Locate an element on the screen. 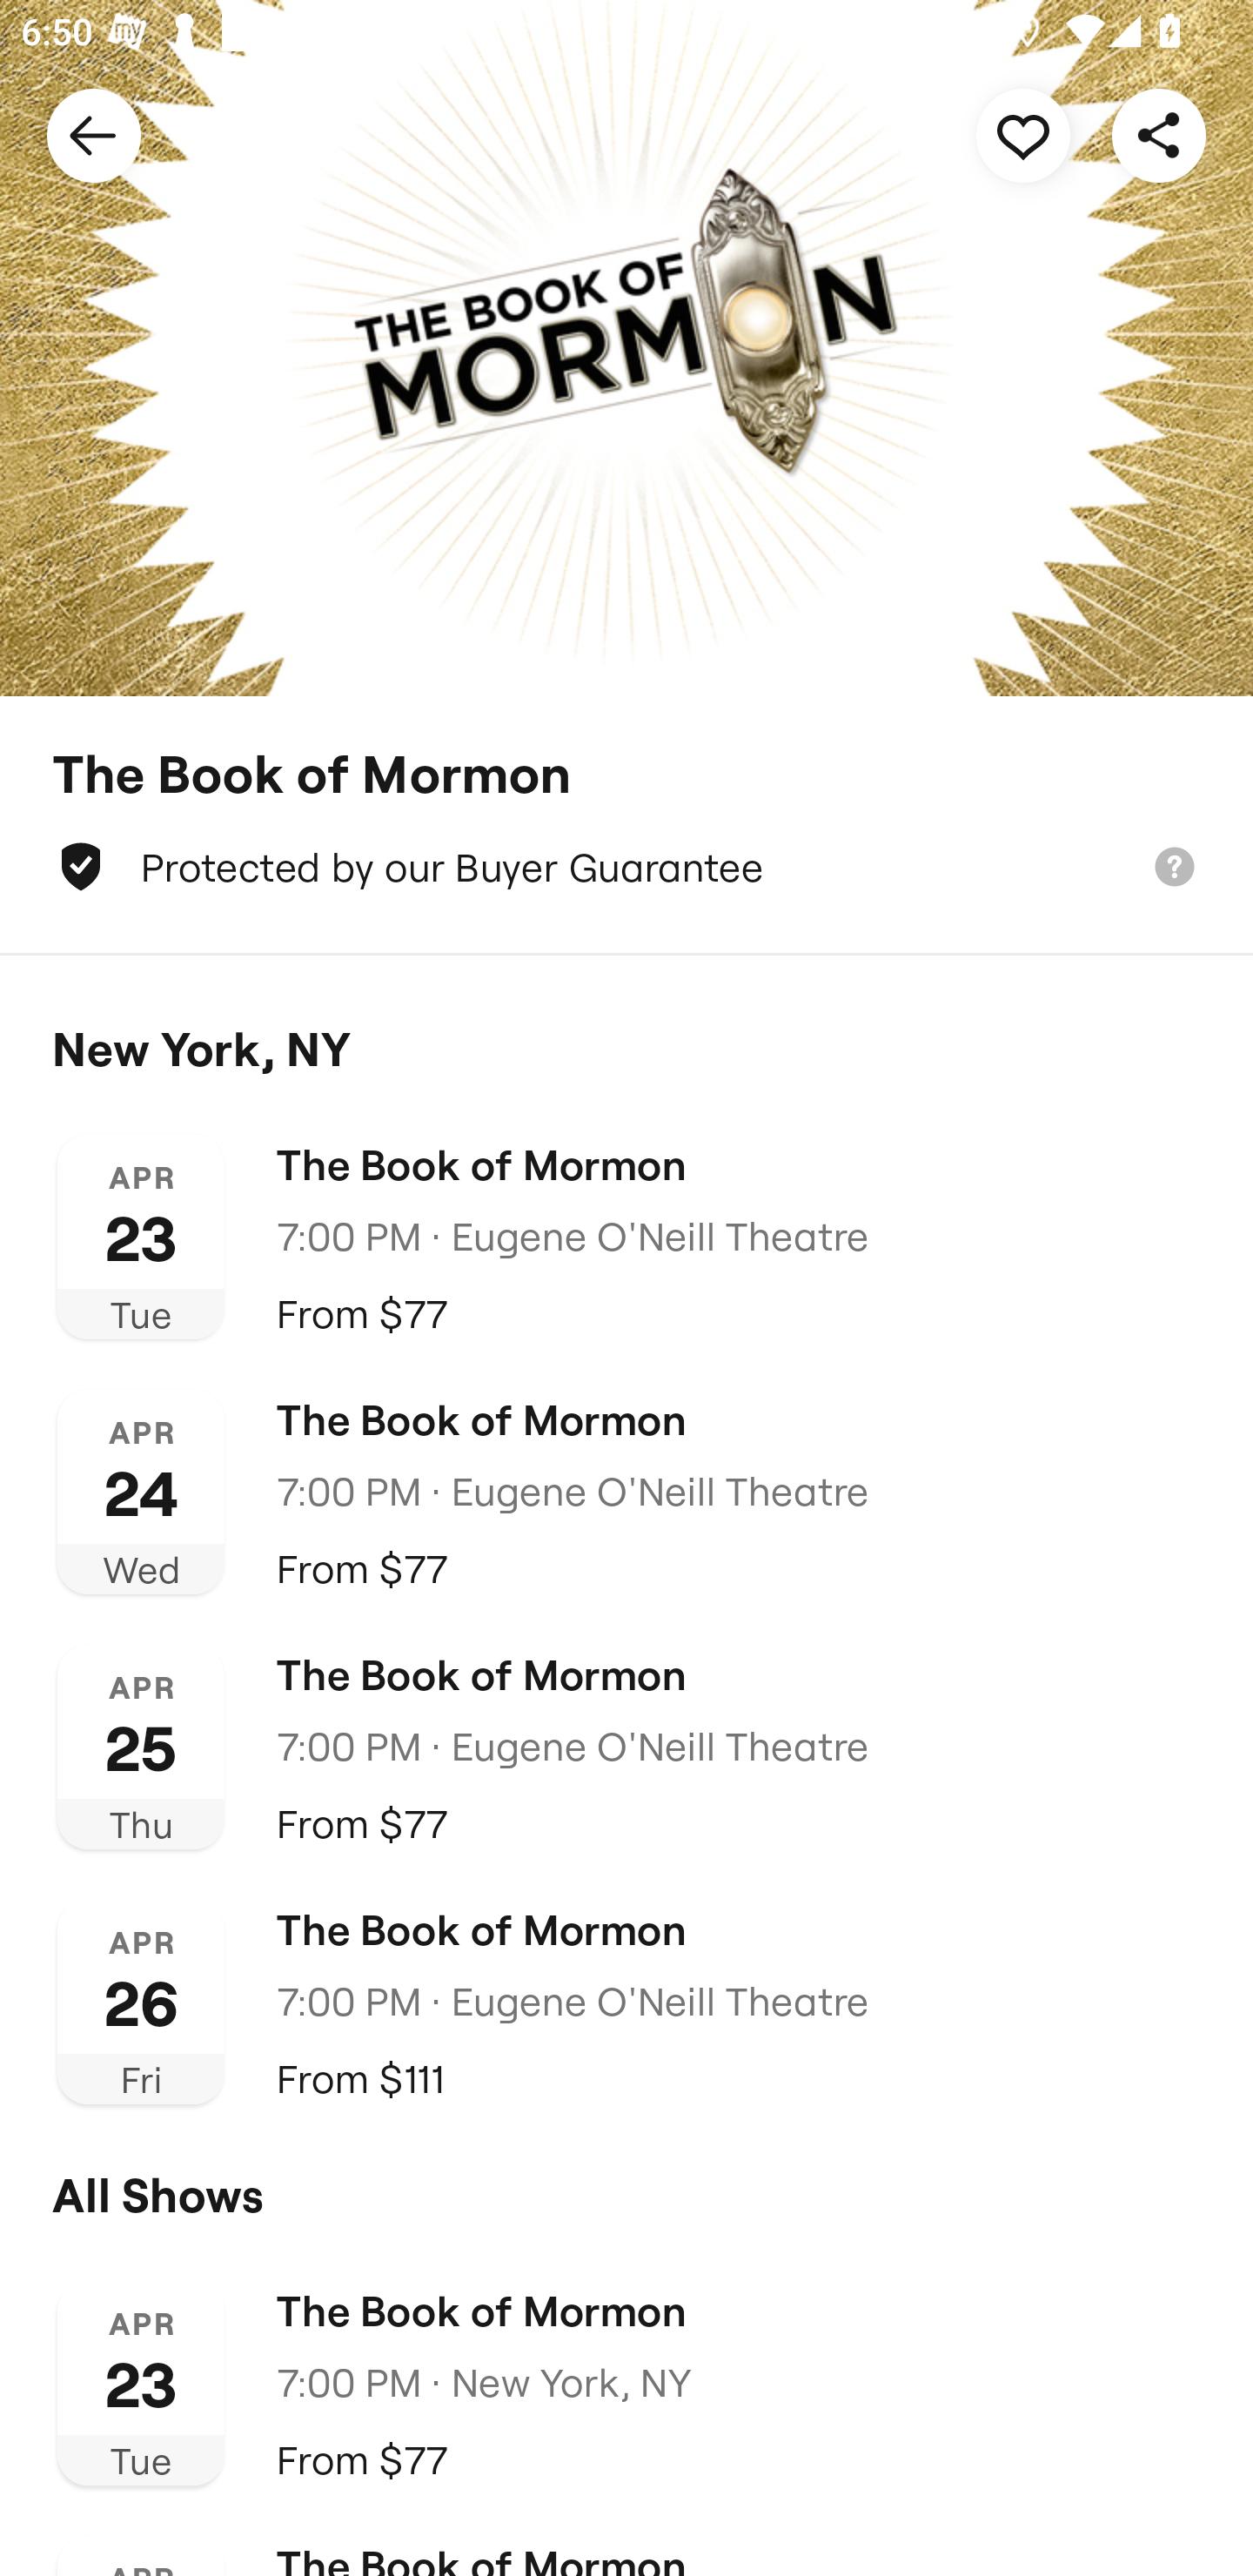 This screenshot has height=2576, width=1253. Protected by our Buyer Guarantee Learn more is located at coordinates (626, 867).